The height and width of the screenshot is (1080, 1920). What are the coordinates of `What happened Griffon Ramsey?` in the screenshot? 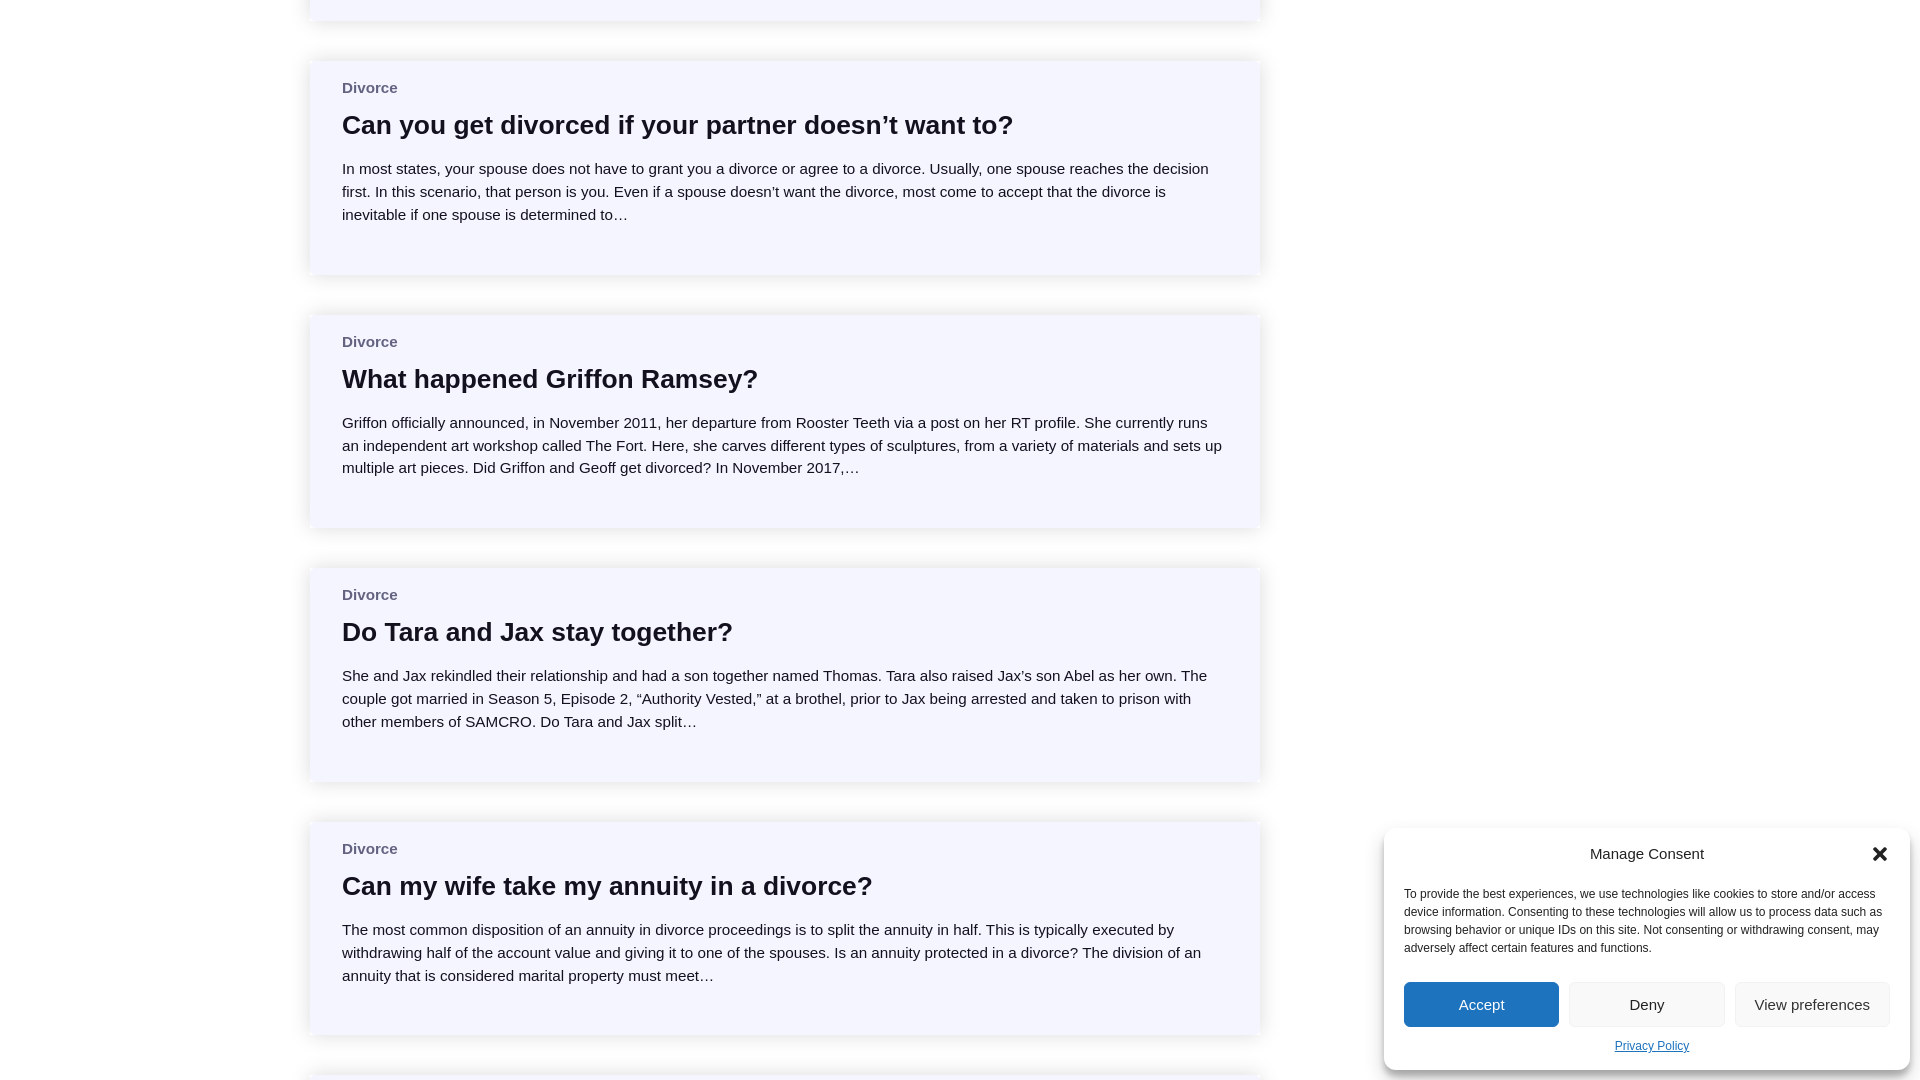 It's located at (550, 378).